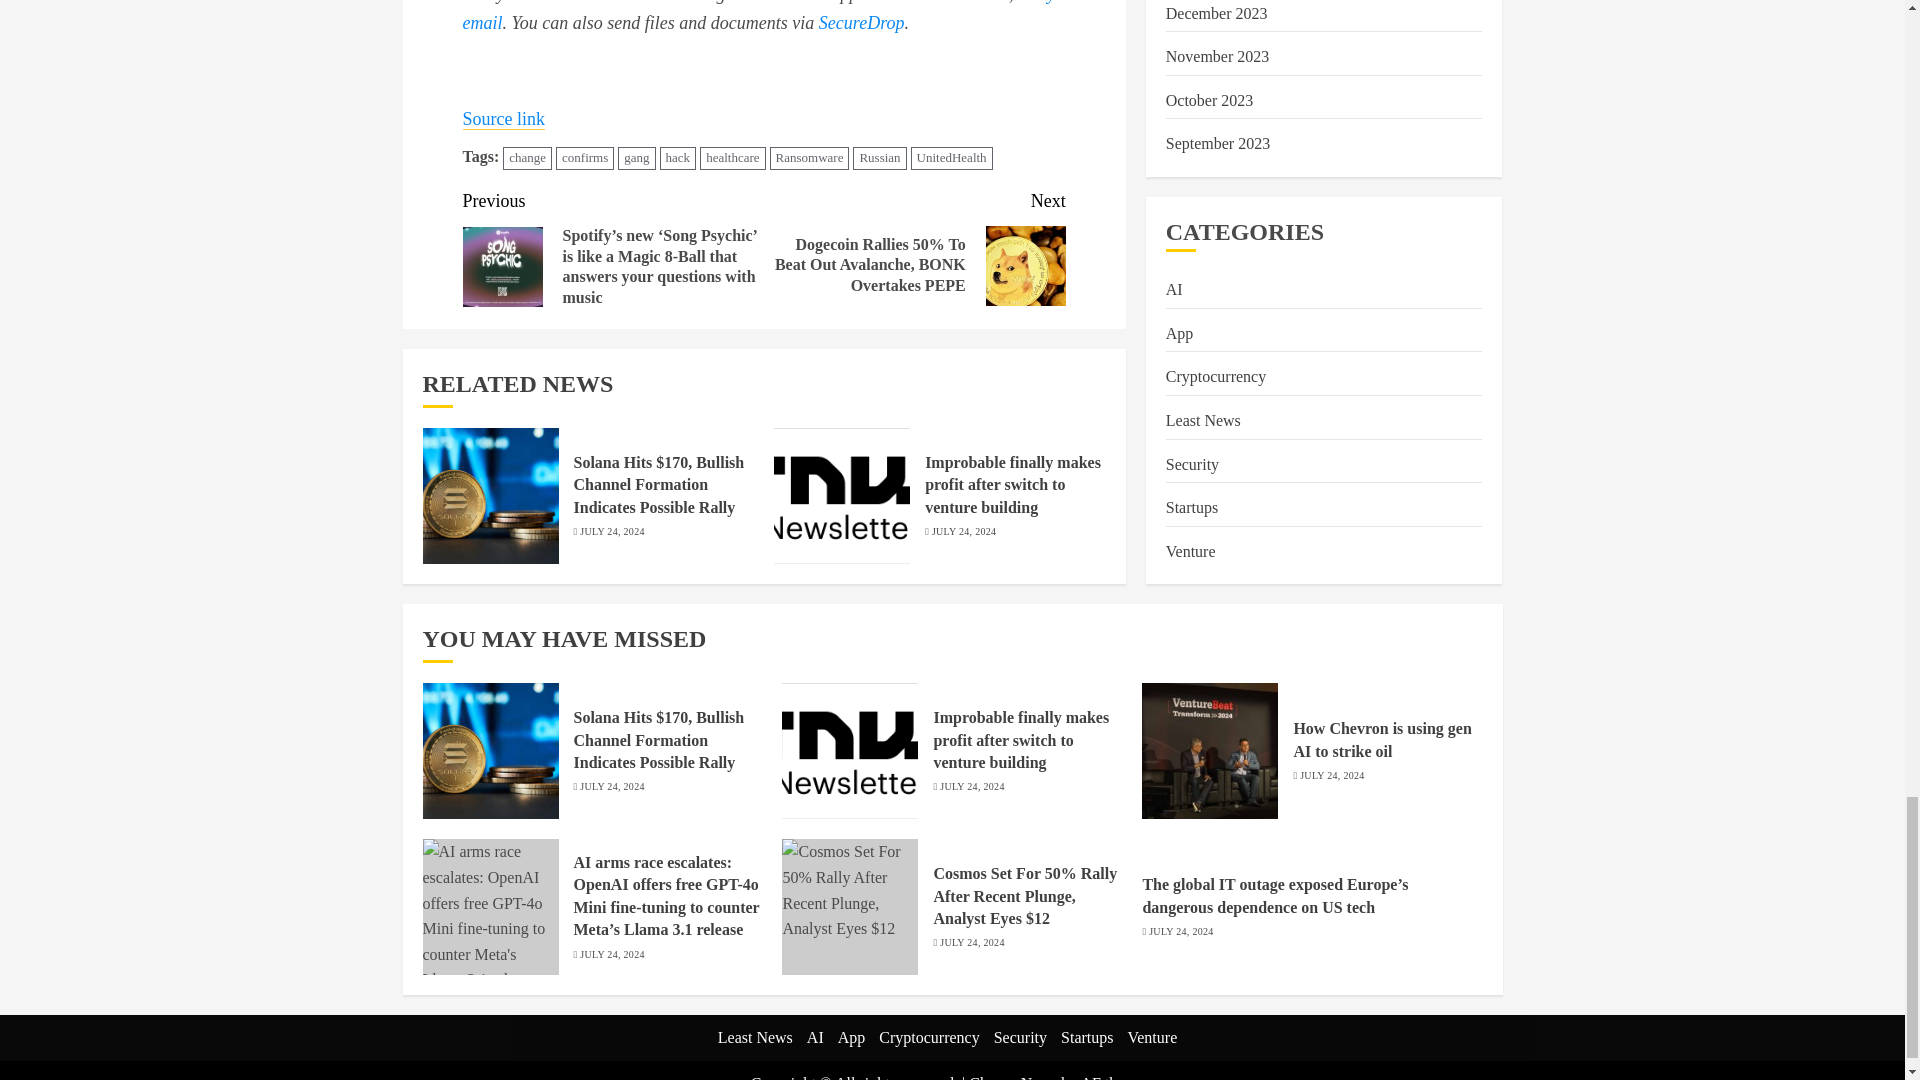 This screenshot has width=1920, height=1080. What do you see at coordinates (810, 158) in the screenshot?
I see `Ransomware` at bounding box center [810, 158].